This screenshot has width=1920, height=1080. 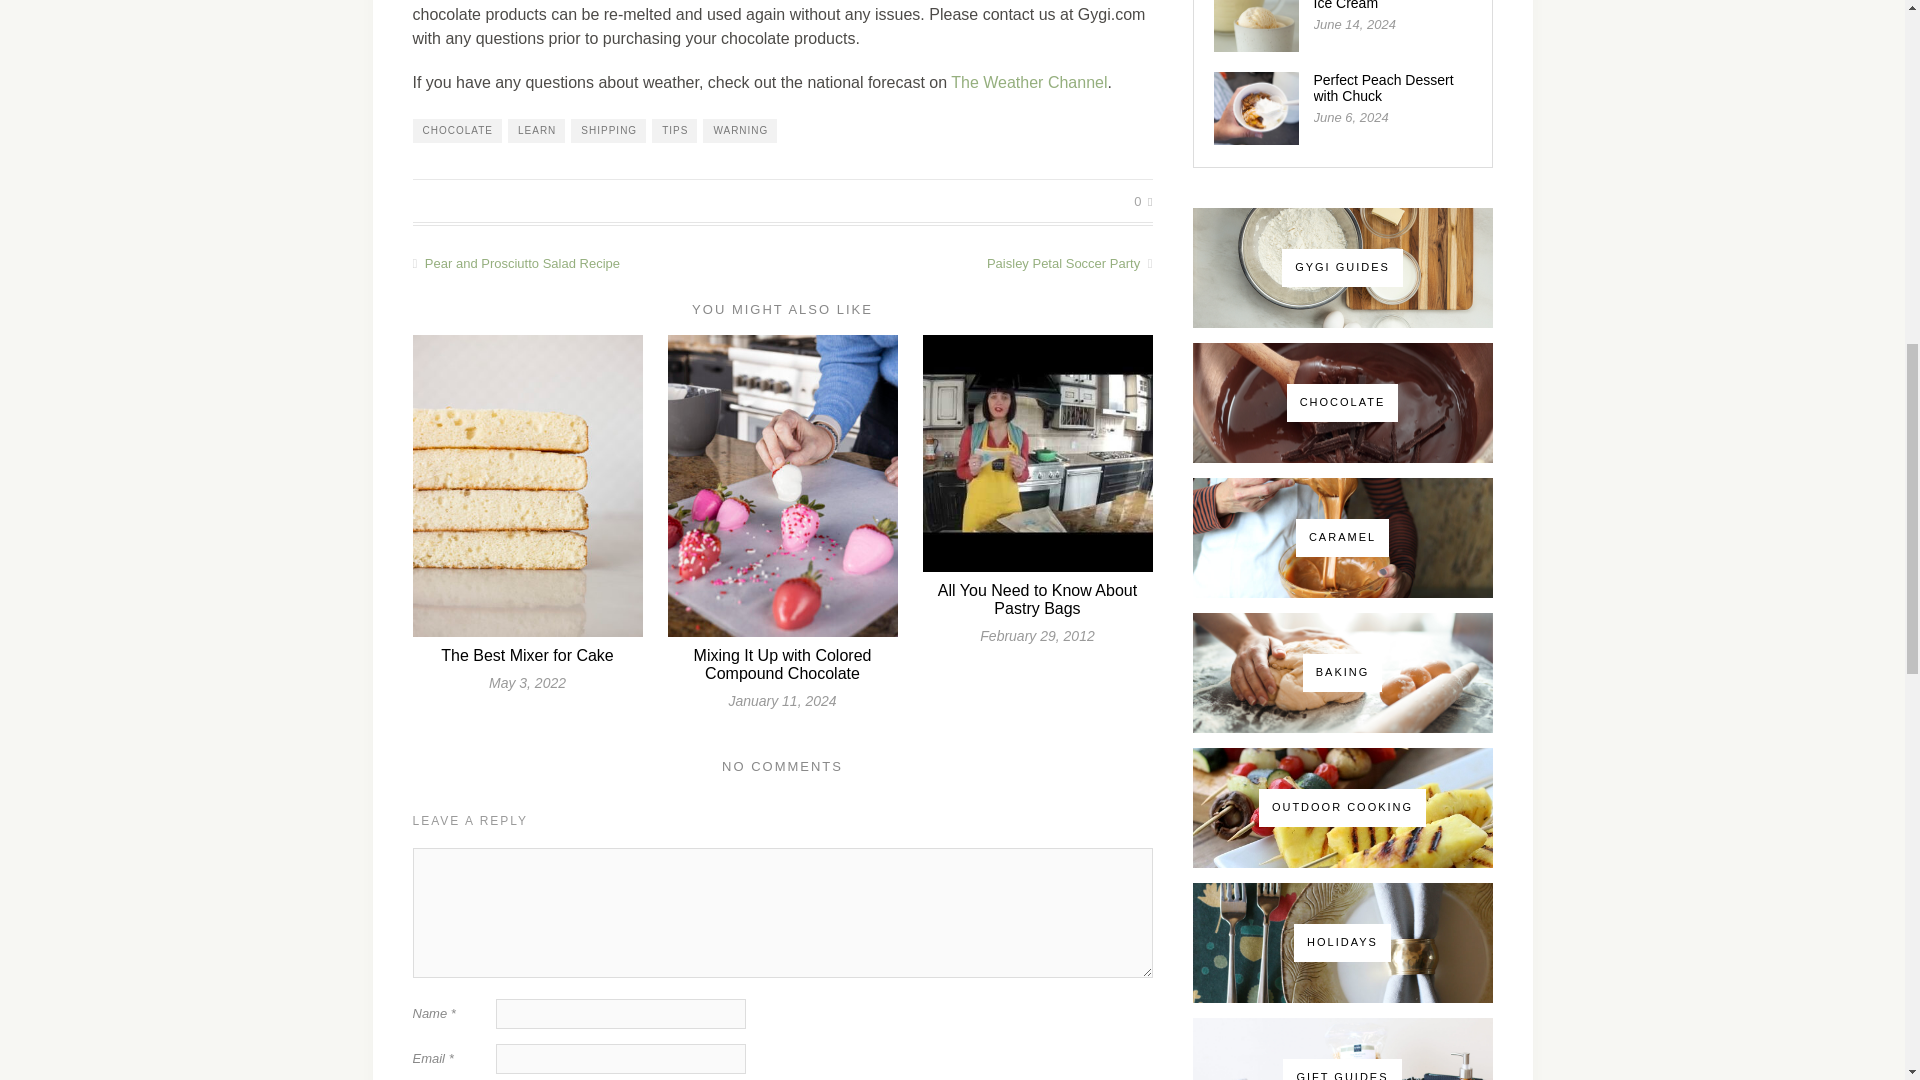 What do you see at coordinates (1382, 5) in the screenshot?
I see `Mastering Homemade Ice Cream` at bounding box center [1382, 5].